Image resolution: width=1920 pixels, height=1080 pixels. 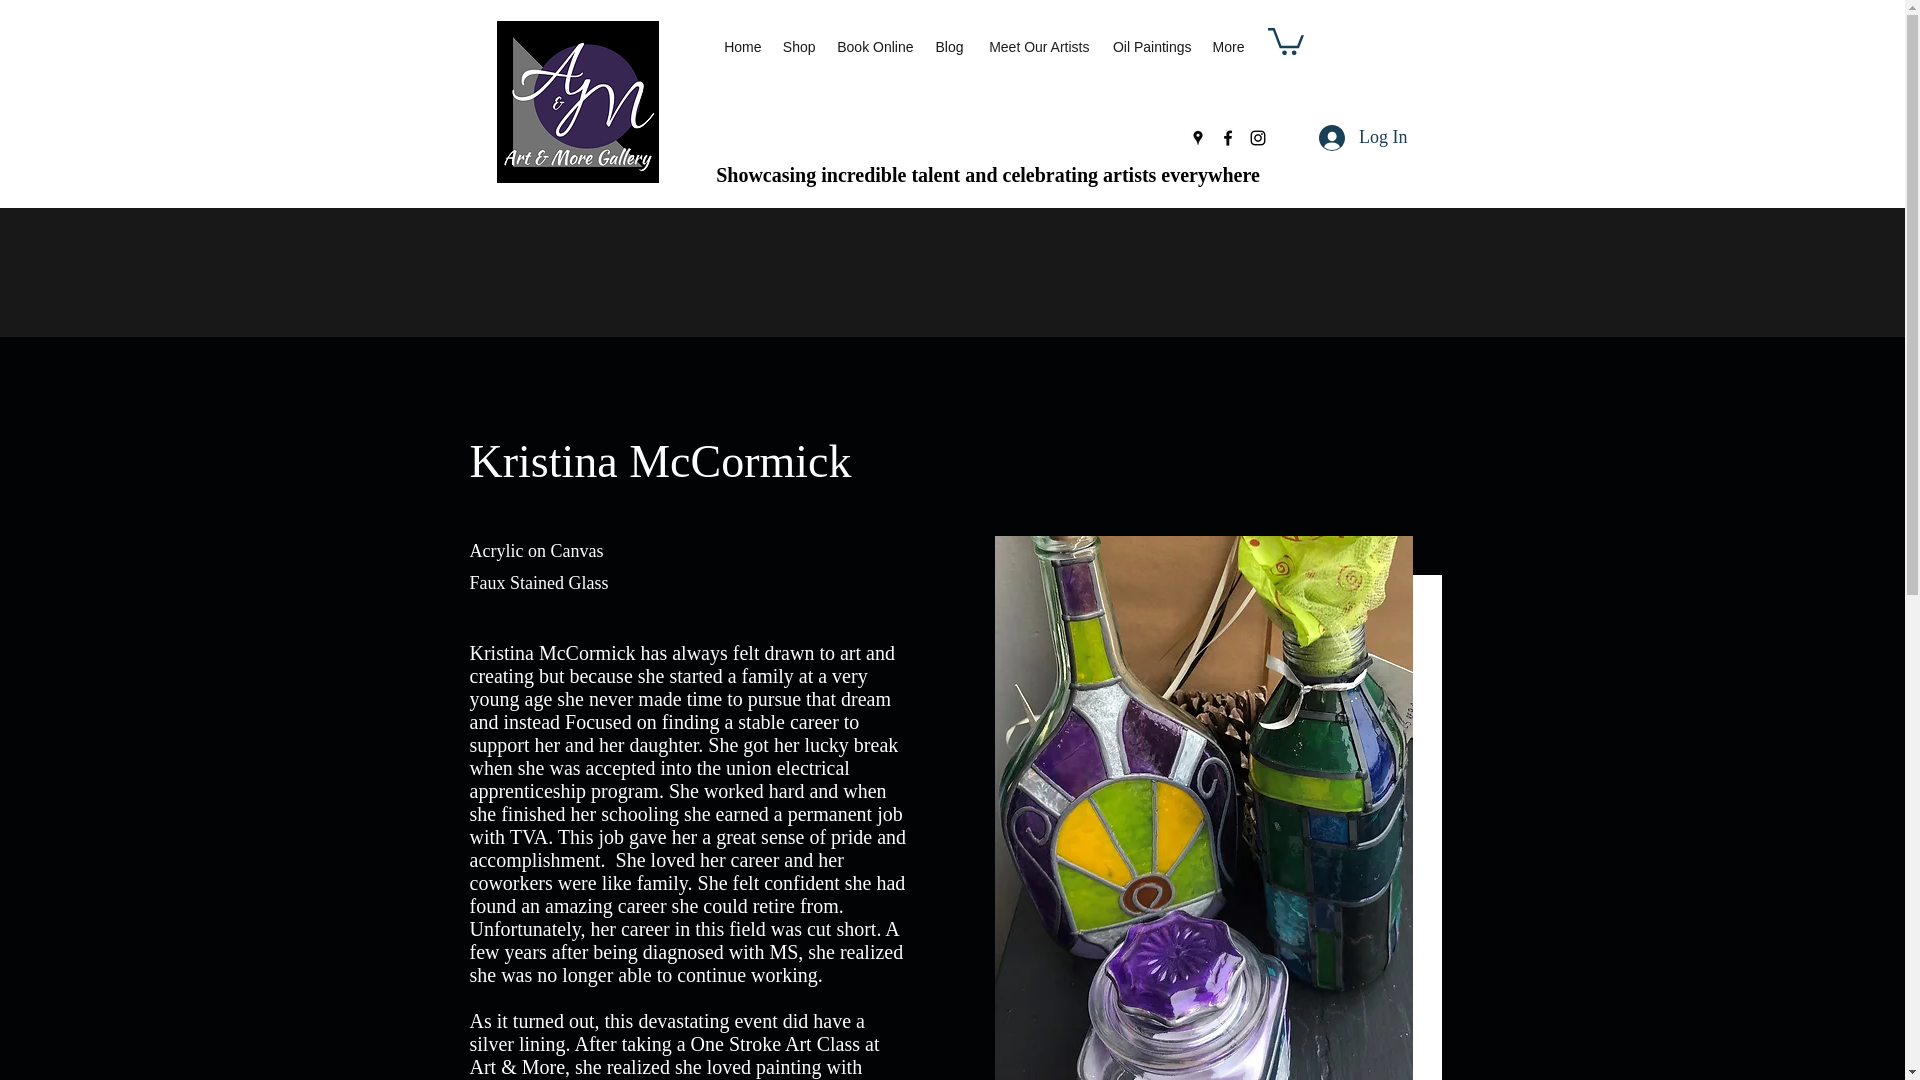 What do you see at coordinates (874, 47) in the screenshot?
I see `Book Online` at bounding box center [874, 47].